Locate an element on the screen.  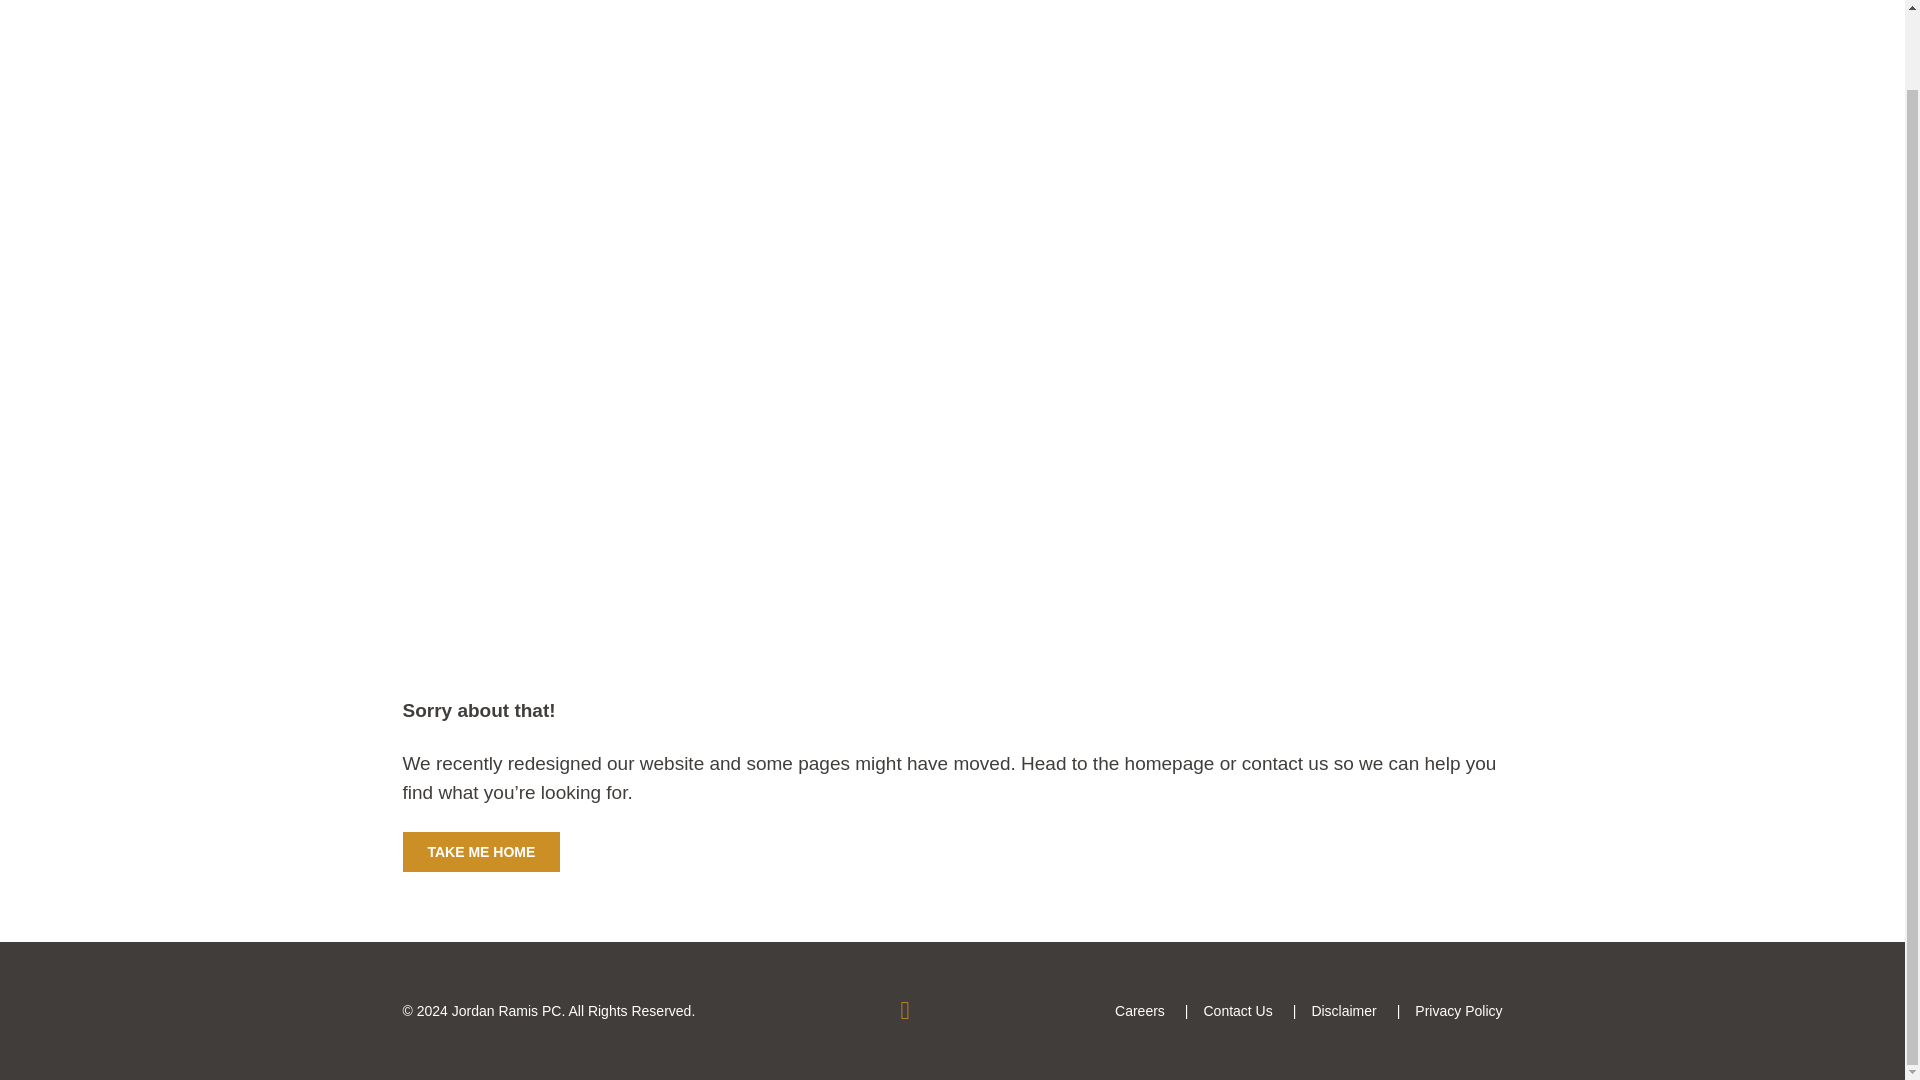
Careers is located at coordinates (1140, 1011).